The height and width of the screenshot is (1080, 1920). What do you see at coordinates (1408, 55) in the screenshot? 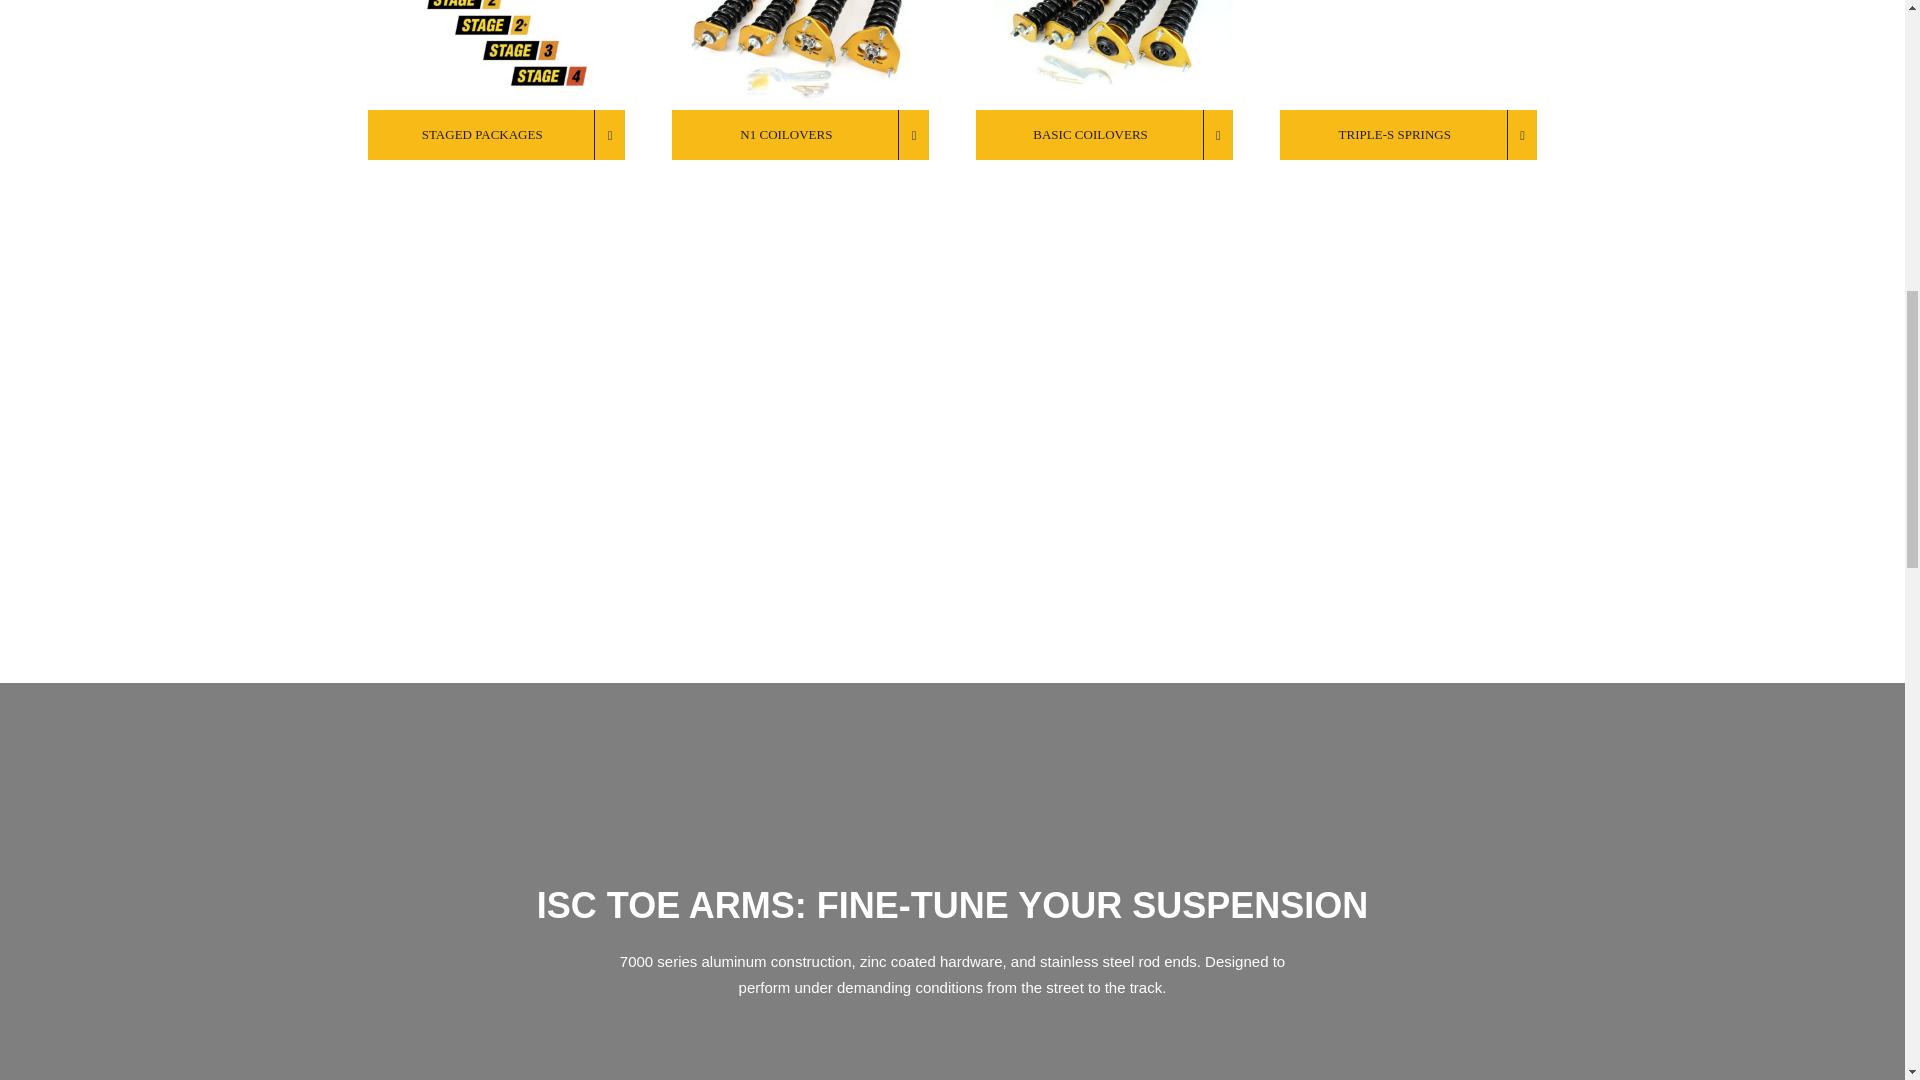
I see `953786294` at bounding box center [1408, 55].